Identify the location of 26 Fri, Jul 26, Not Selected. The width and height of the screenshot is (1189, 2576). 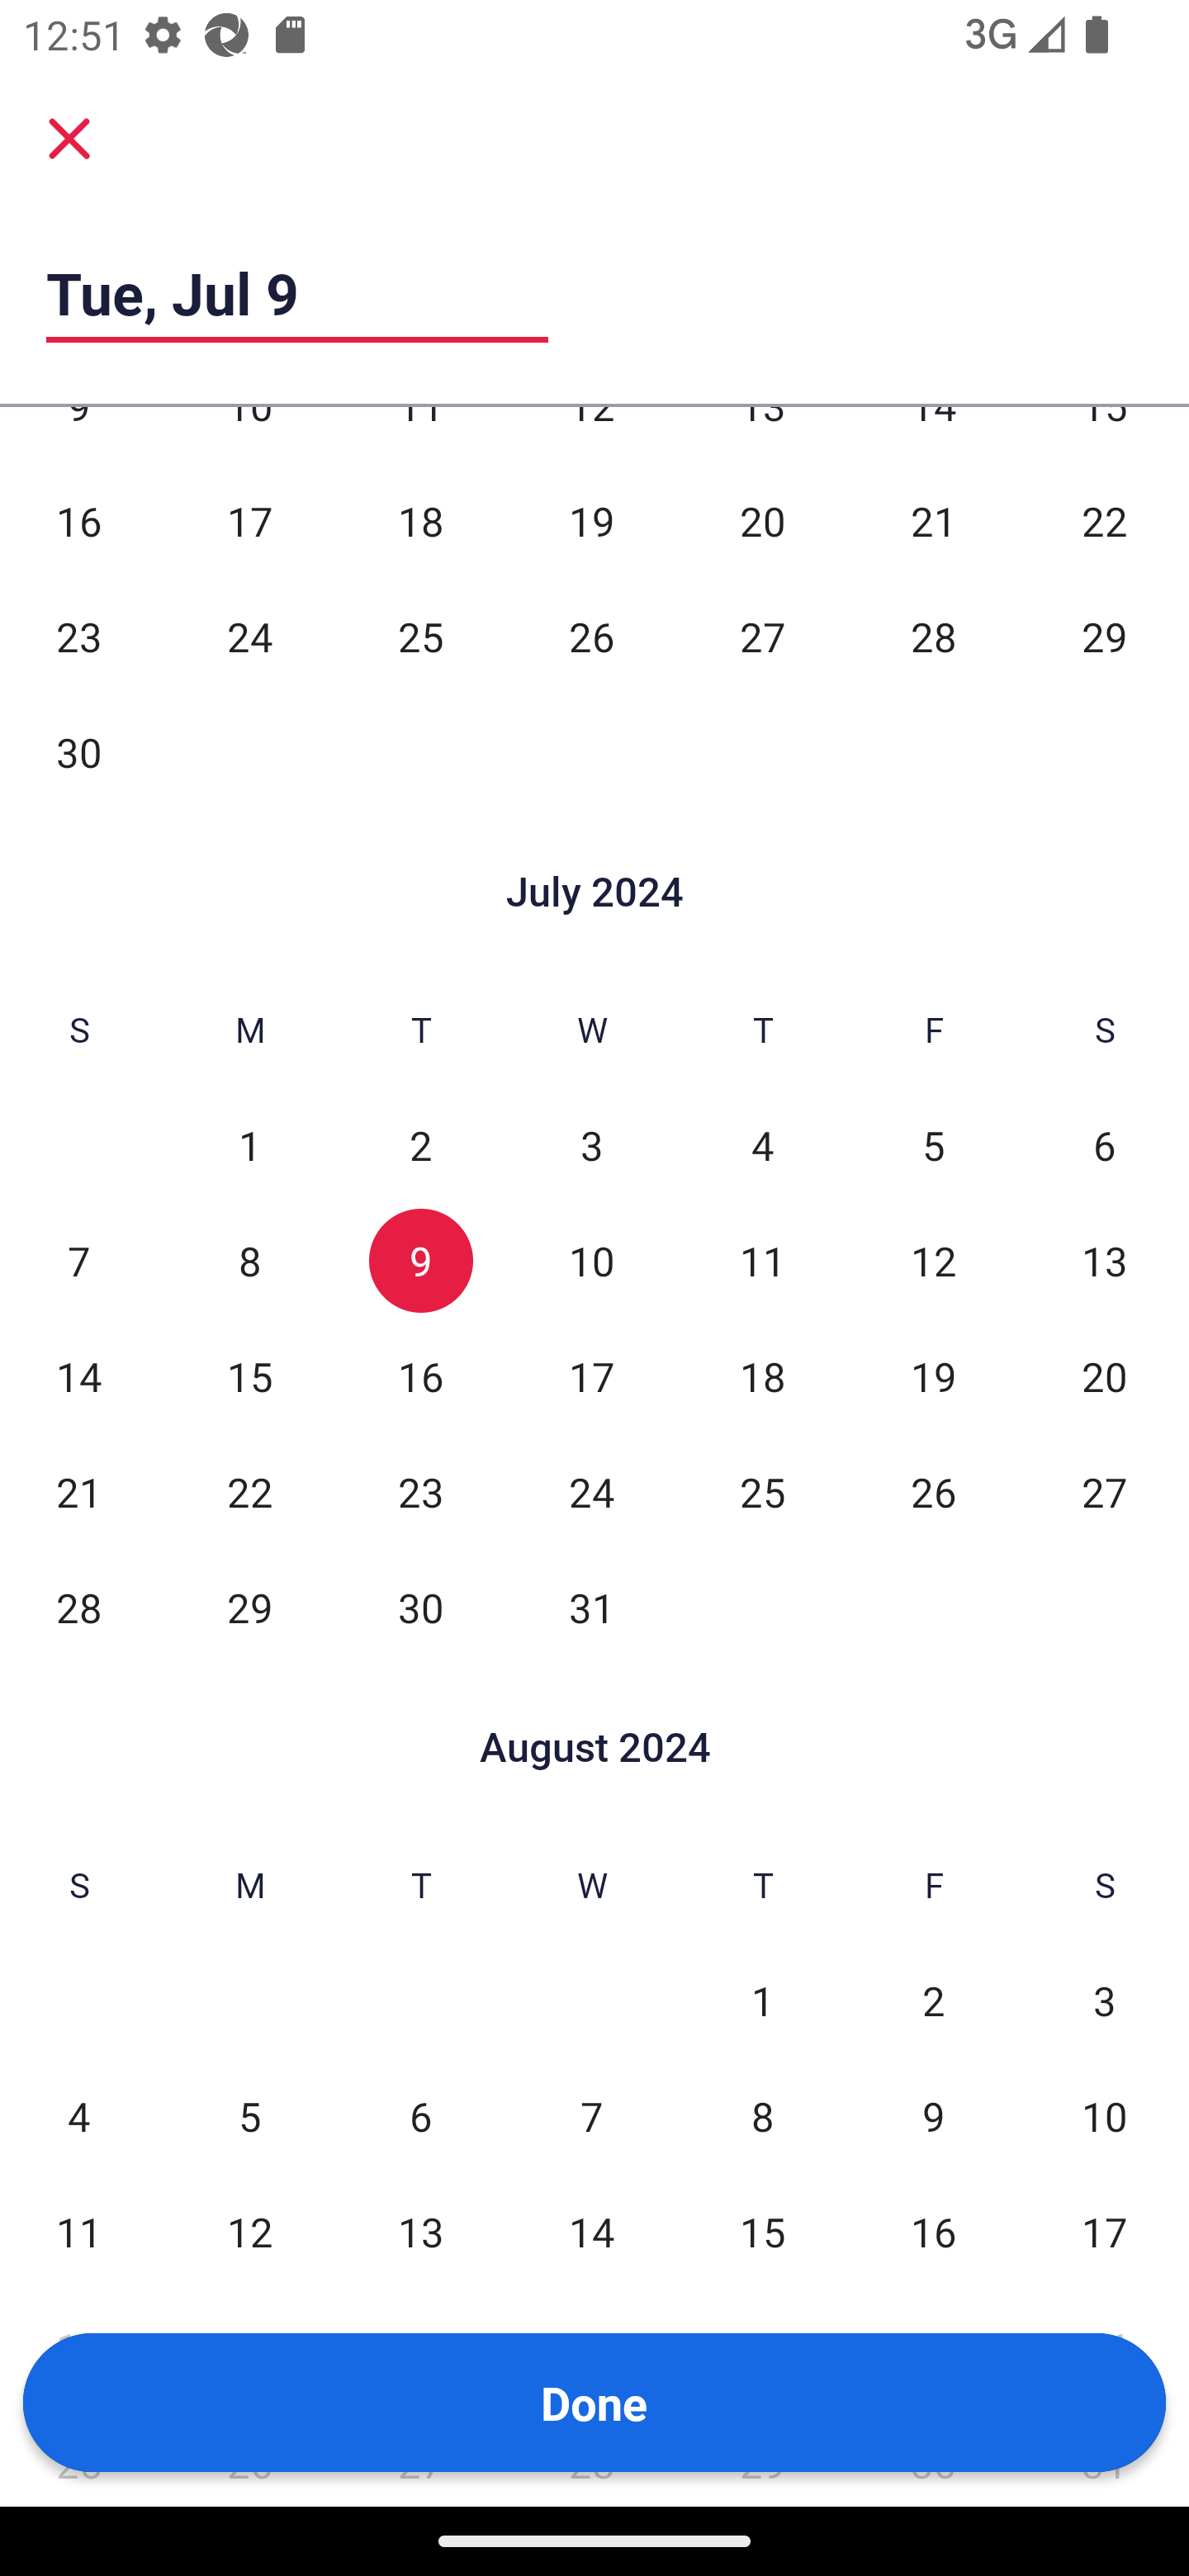
(933, 1493).